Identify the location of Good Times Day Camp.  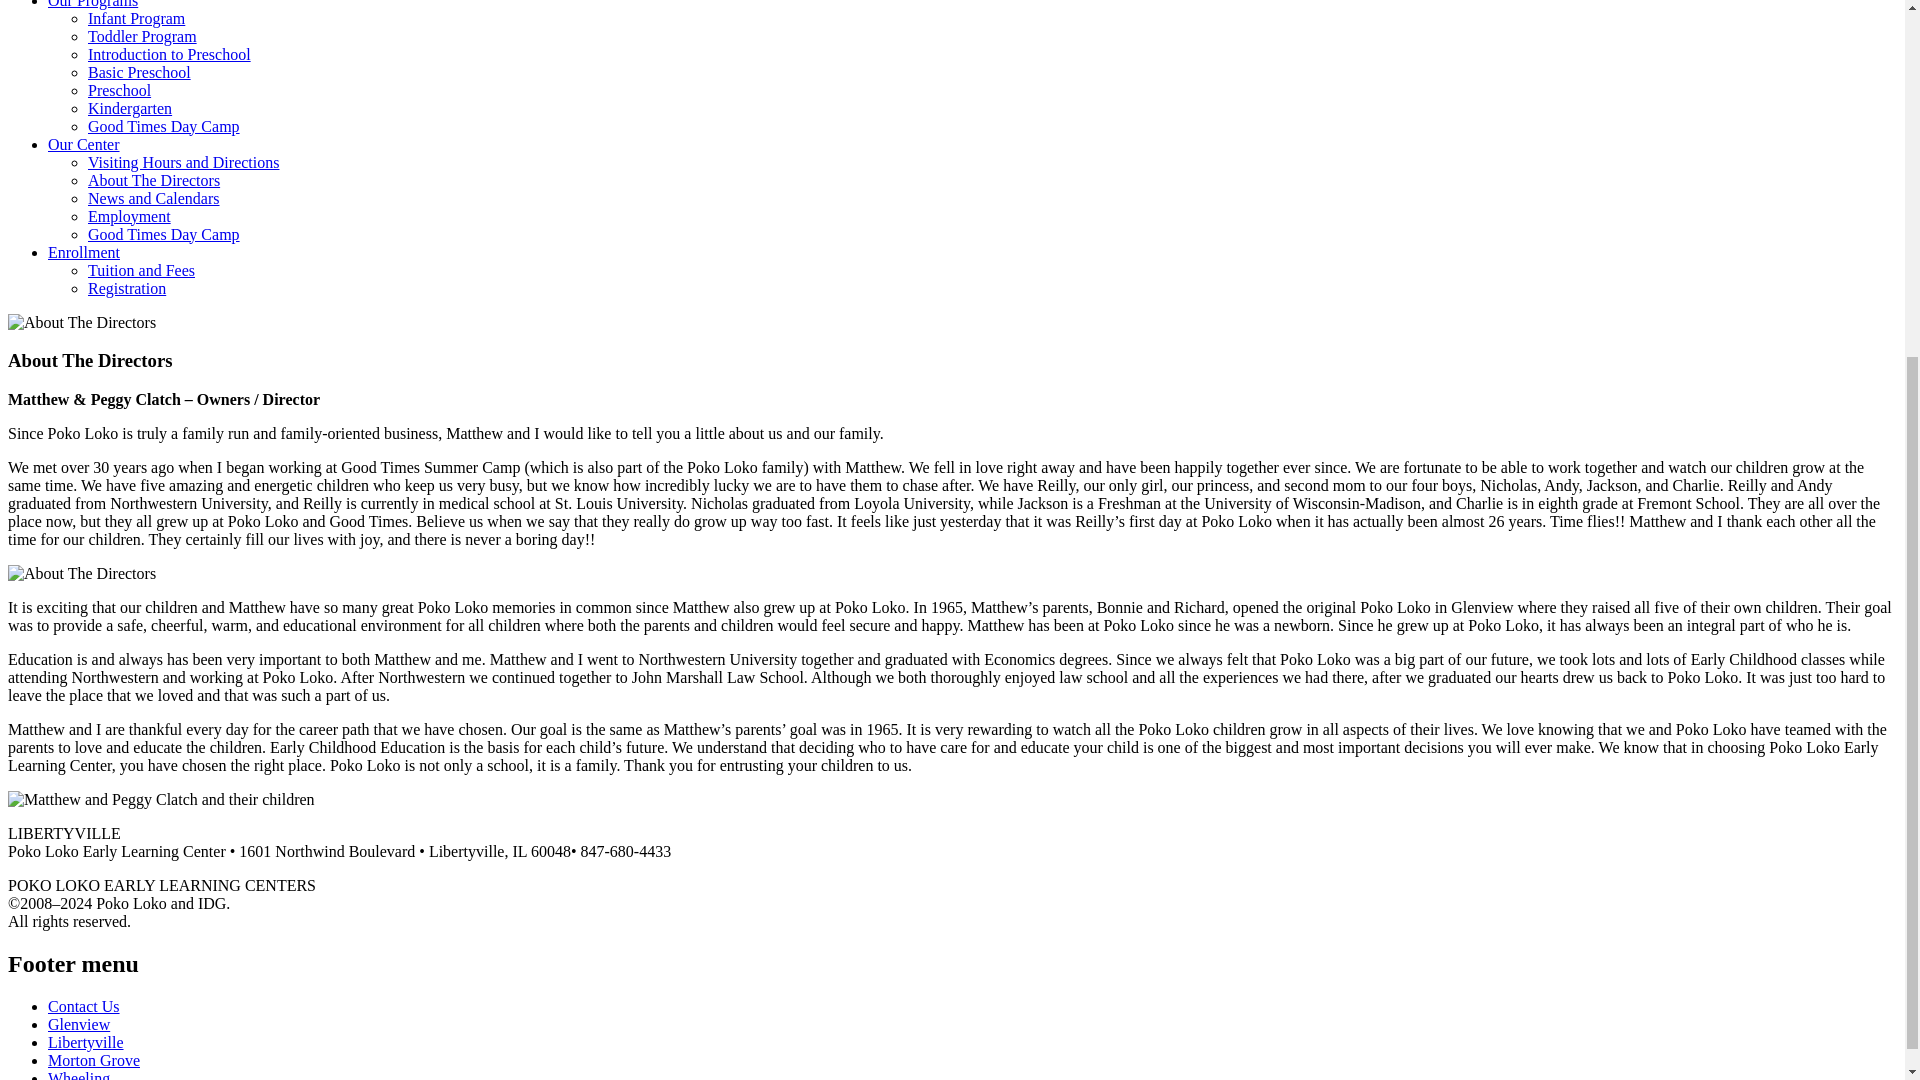
(164, 234).